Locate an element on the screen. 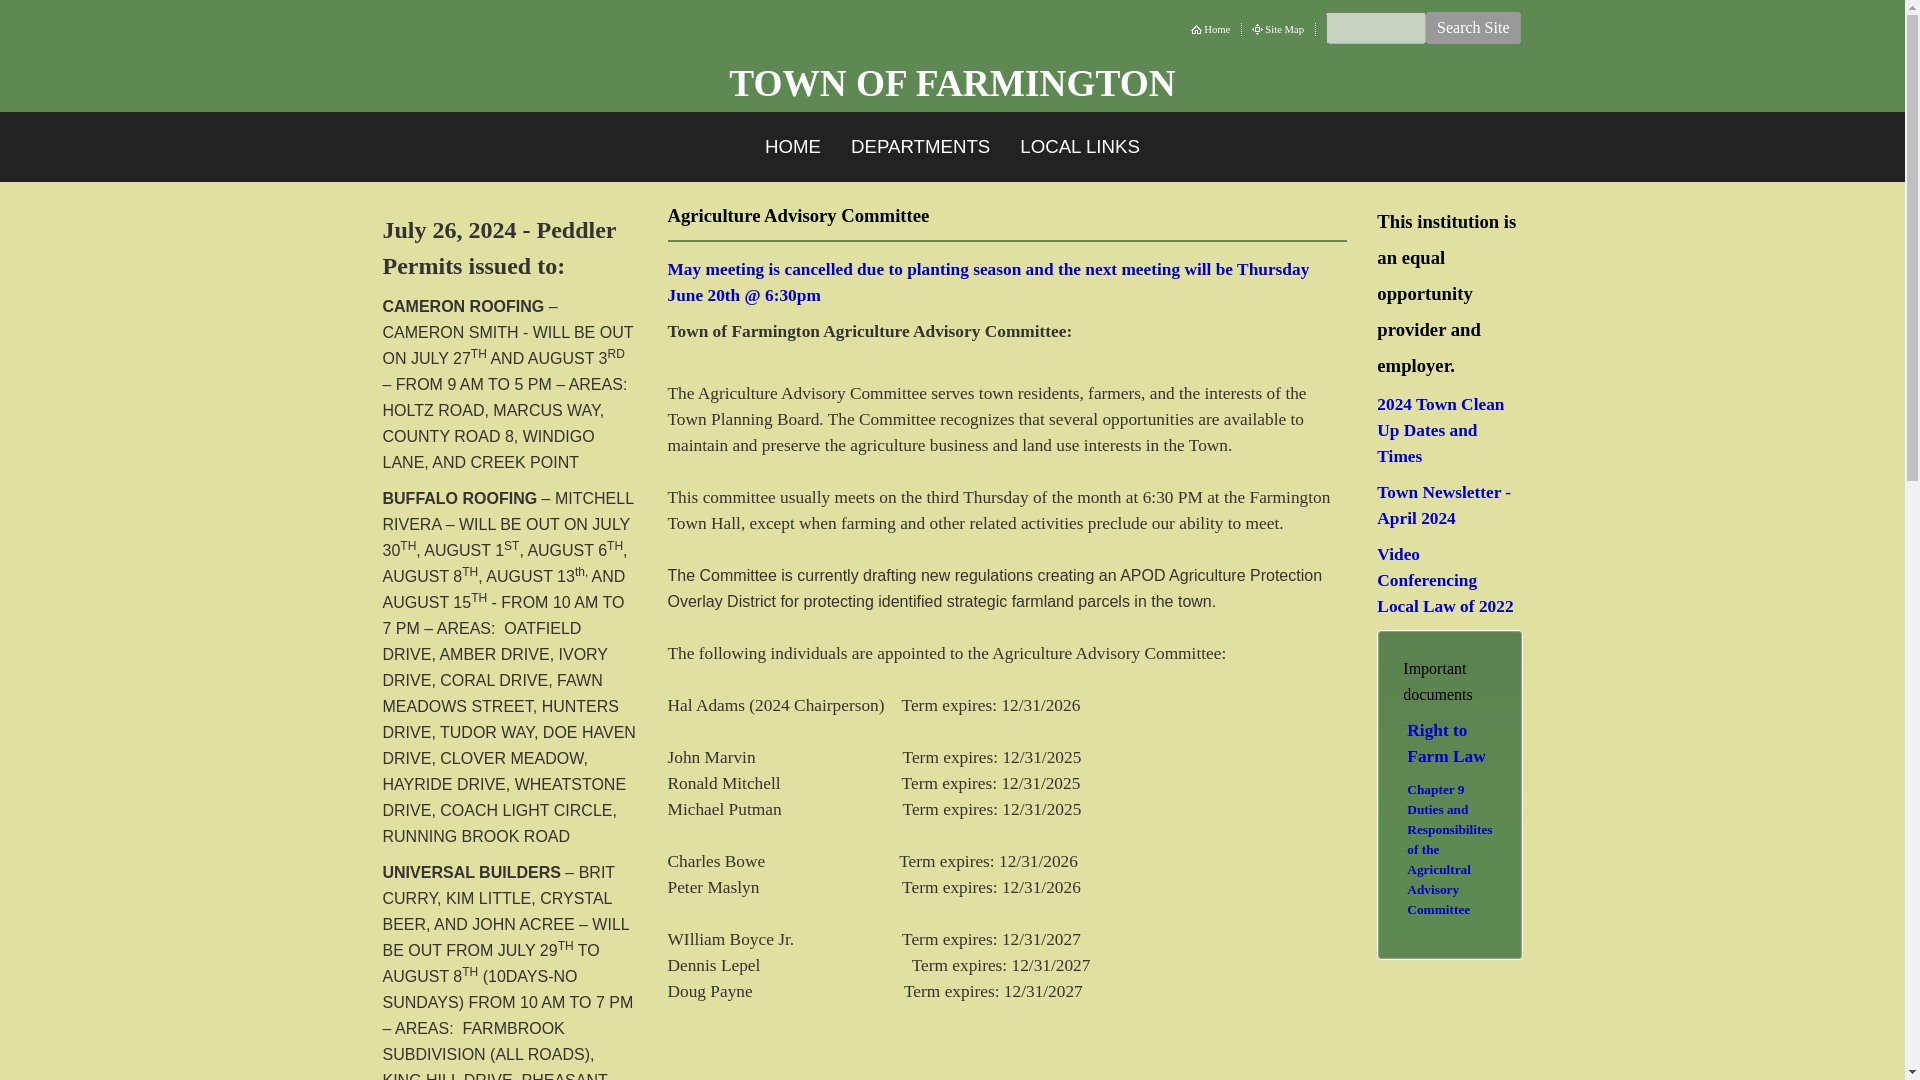 This screenshot has width=1920, height=1080. 2024 Town Clean Up Dates and Times is located at coordinates (1440, 430).